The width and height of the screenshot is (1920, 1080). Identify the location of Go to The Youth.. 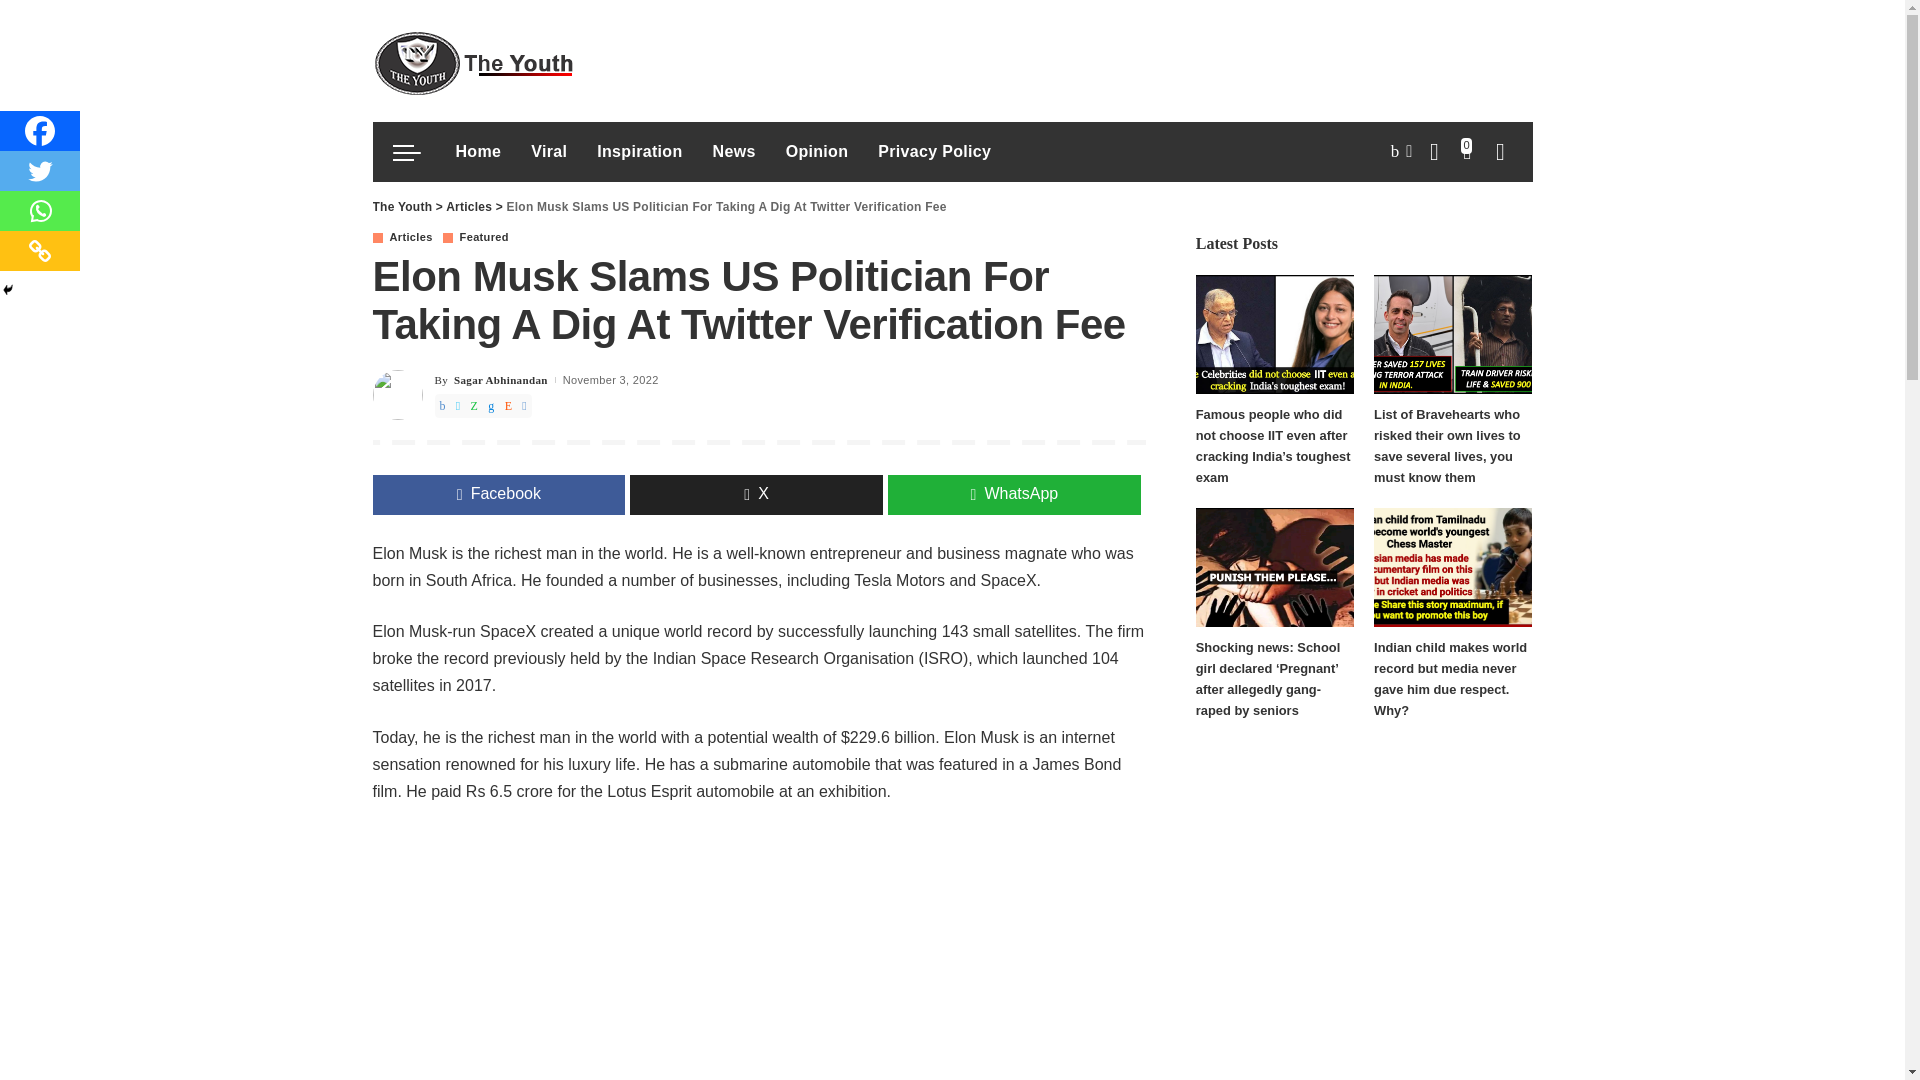
(402, 206).